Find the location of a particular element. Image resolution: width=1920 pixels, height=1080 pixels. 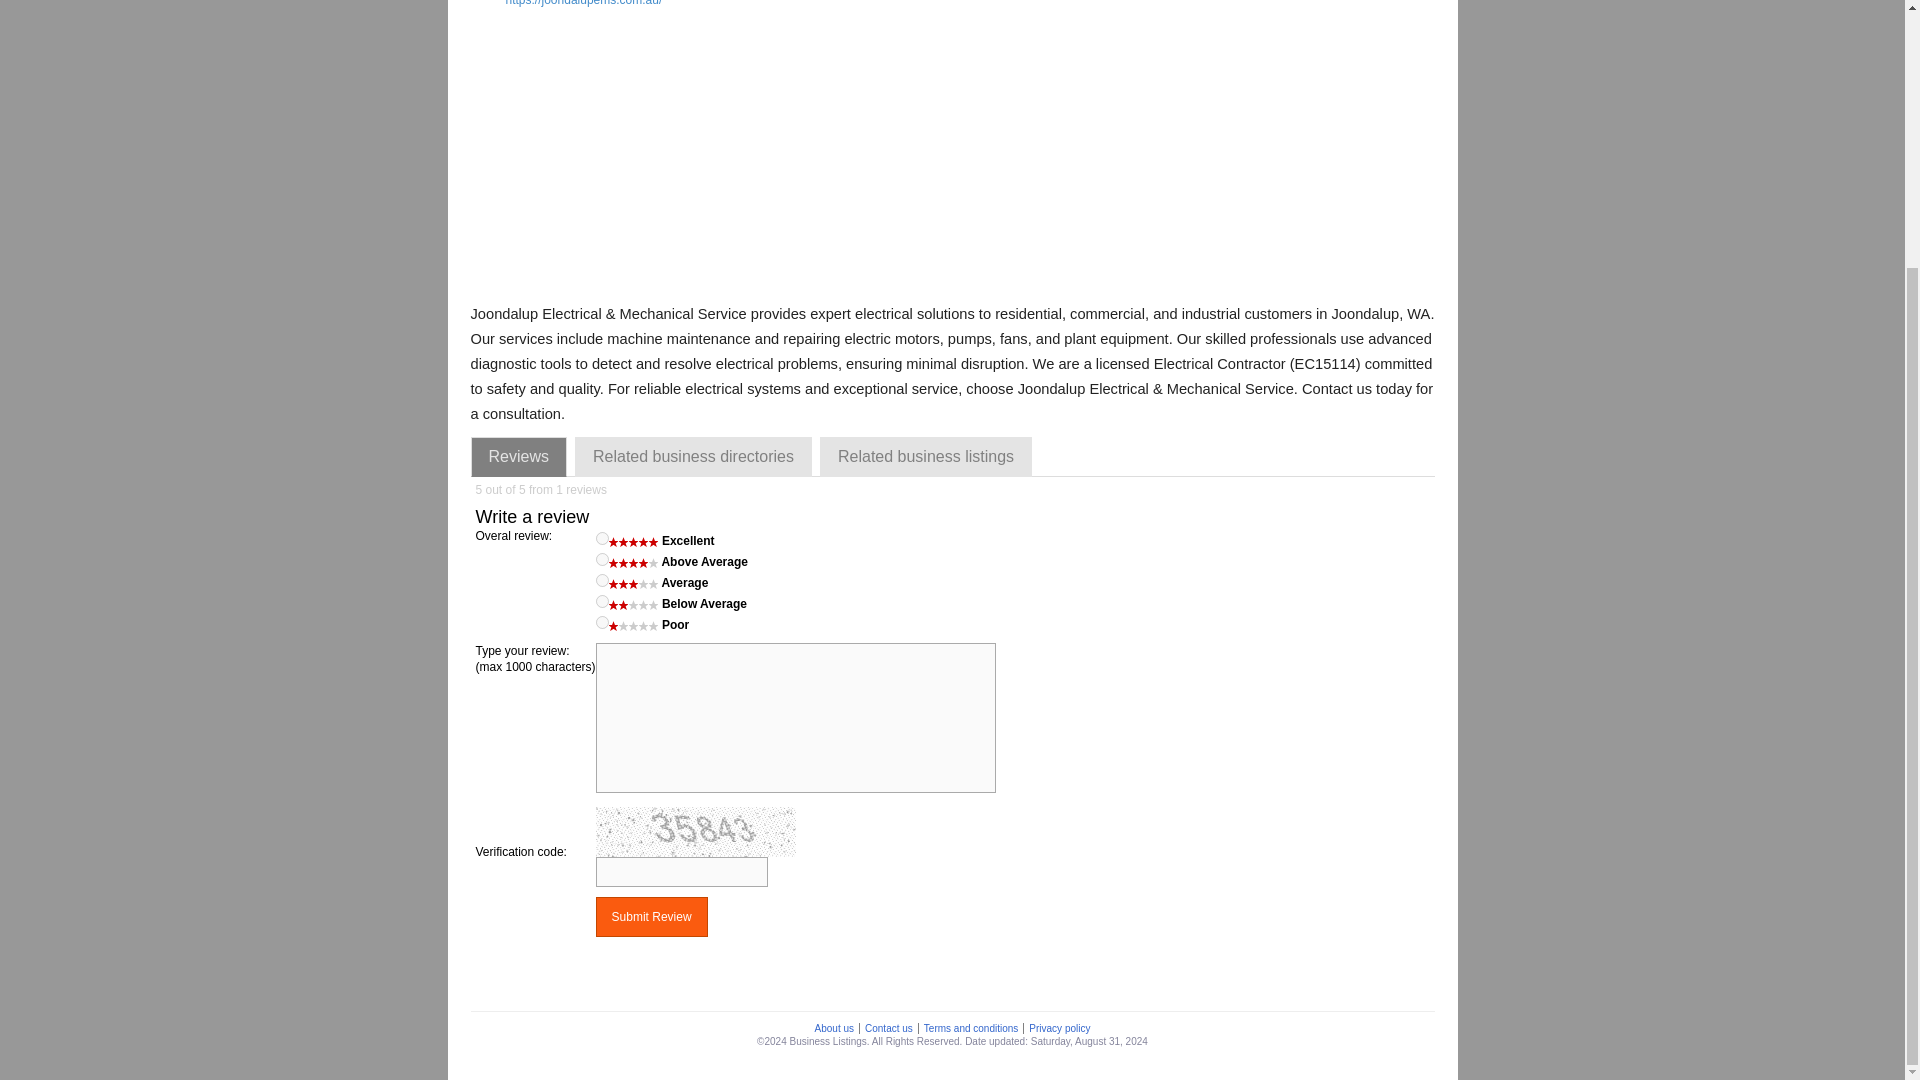

Privacy policy is located at coordinates (1058, 1028).